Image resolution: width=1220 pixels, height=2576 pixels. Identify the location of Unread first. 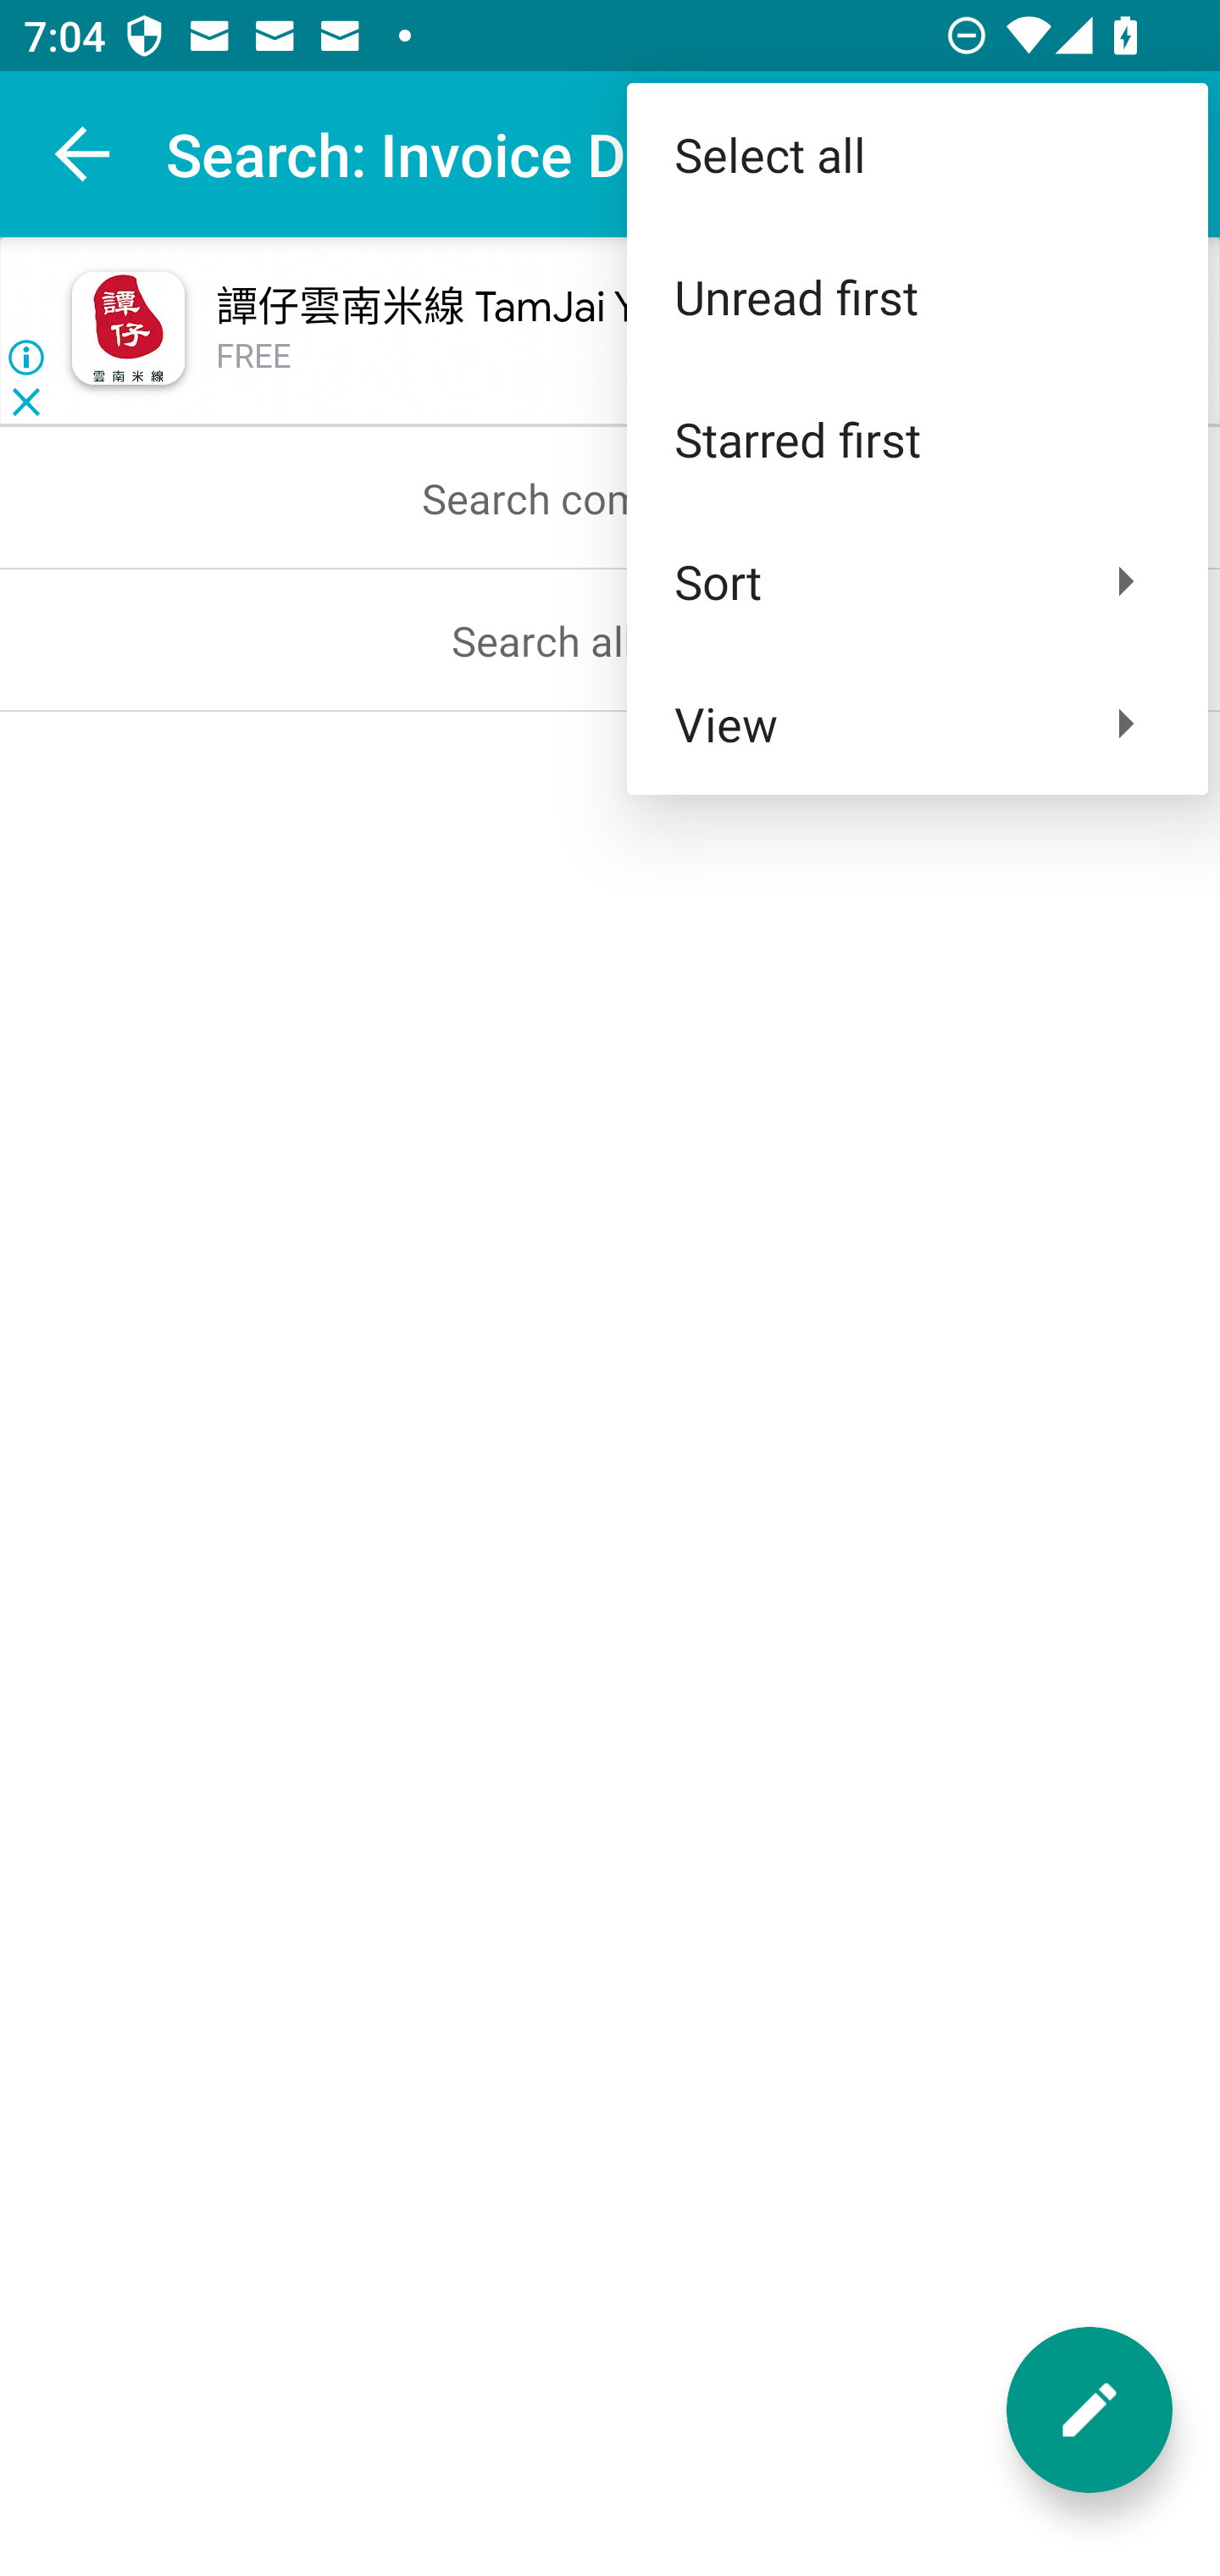
(917, 297).